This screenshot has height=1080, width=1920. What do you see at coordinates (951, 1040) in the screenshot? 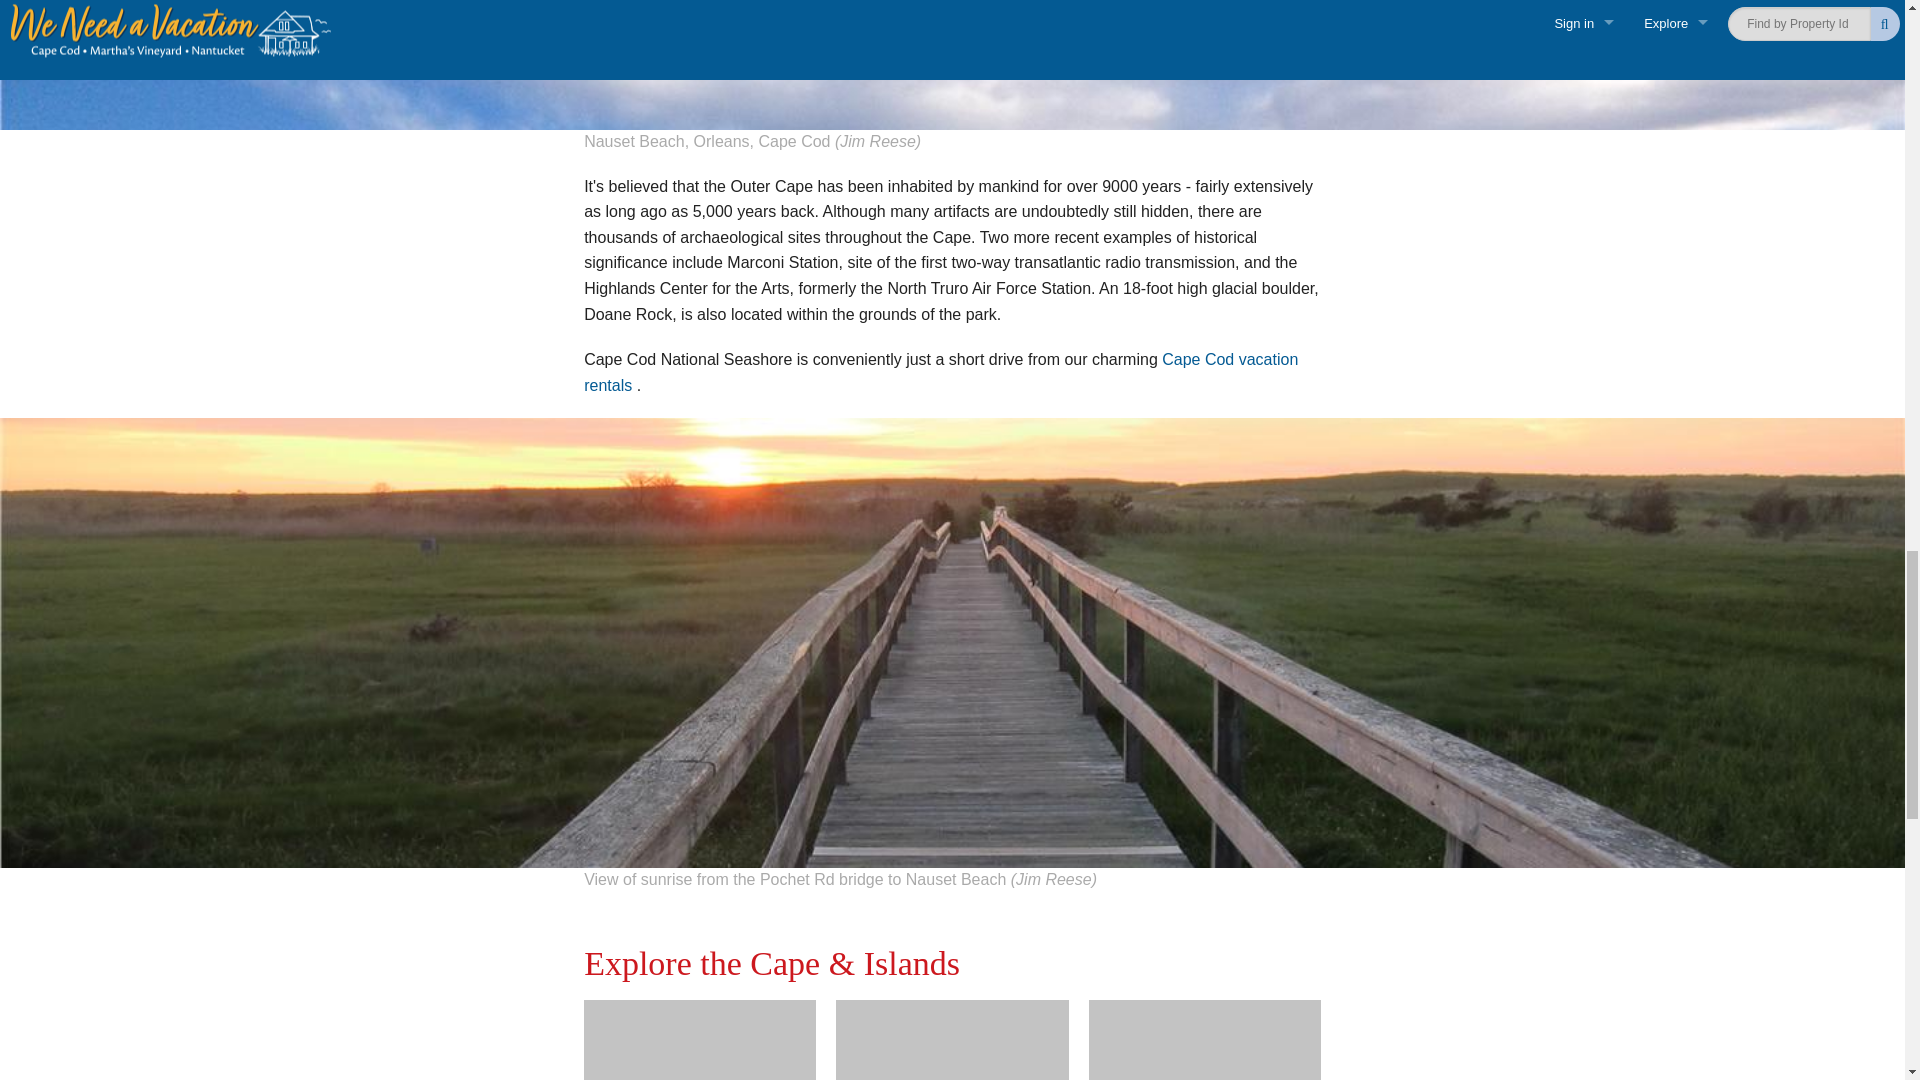
I see `Arnold's Lobster and Clams` at bounding box center [951, 1040].